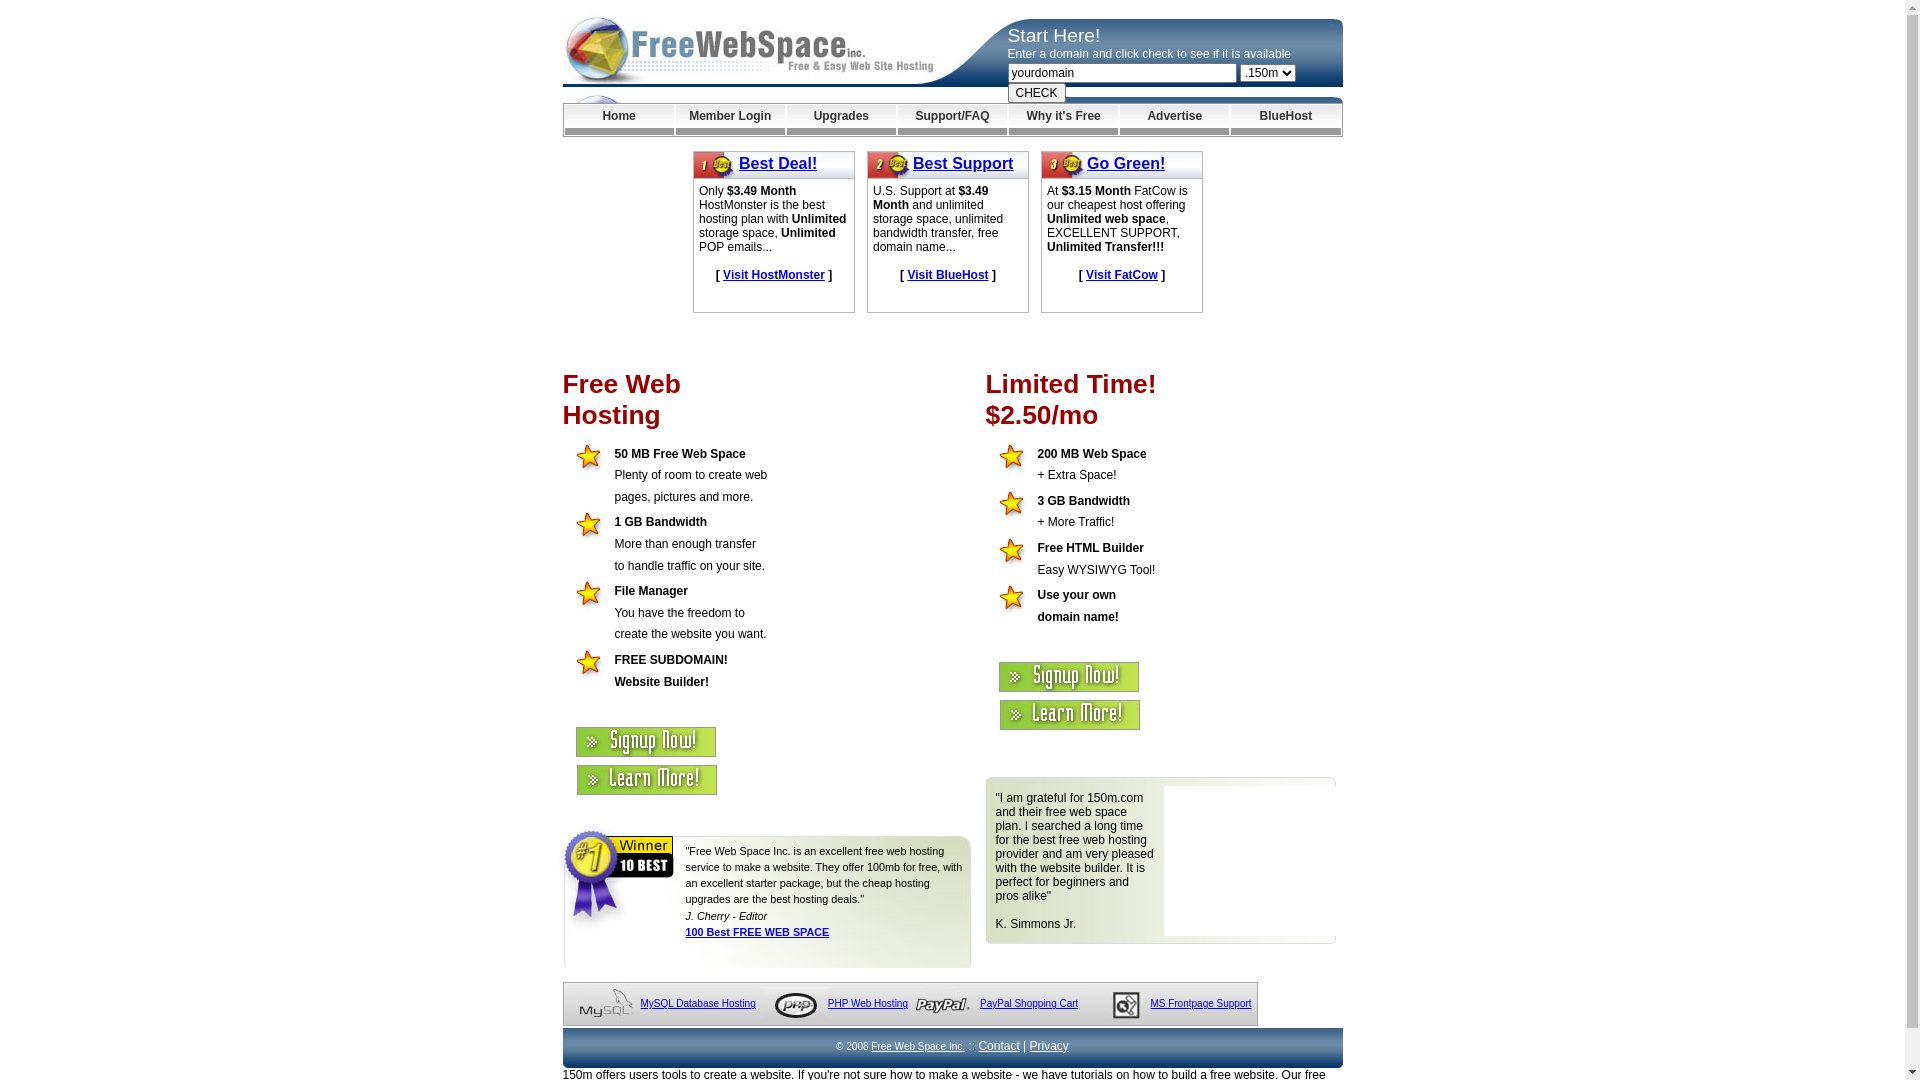 The height and width of the screenshot is (1080, 1920). I want to click on PayPal Shopping Cart, so click(1028, 1004).